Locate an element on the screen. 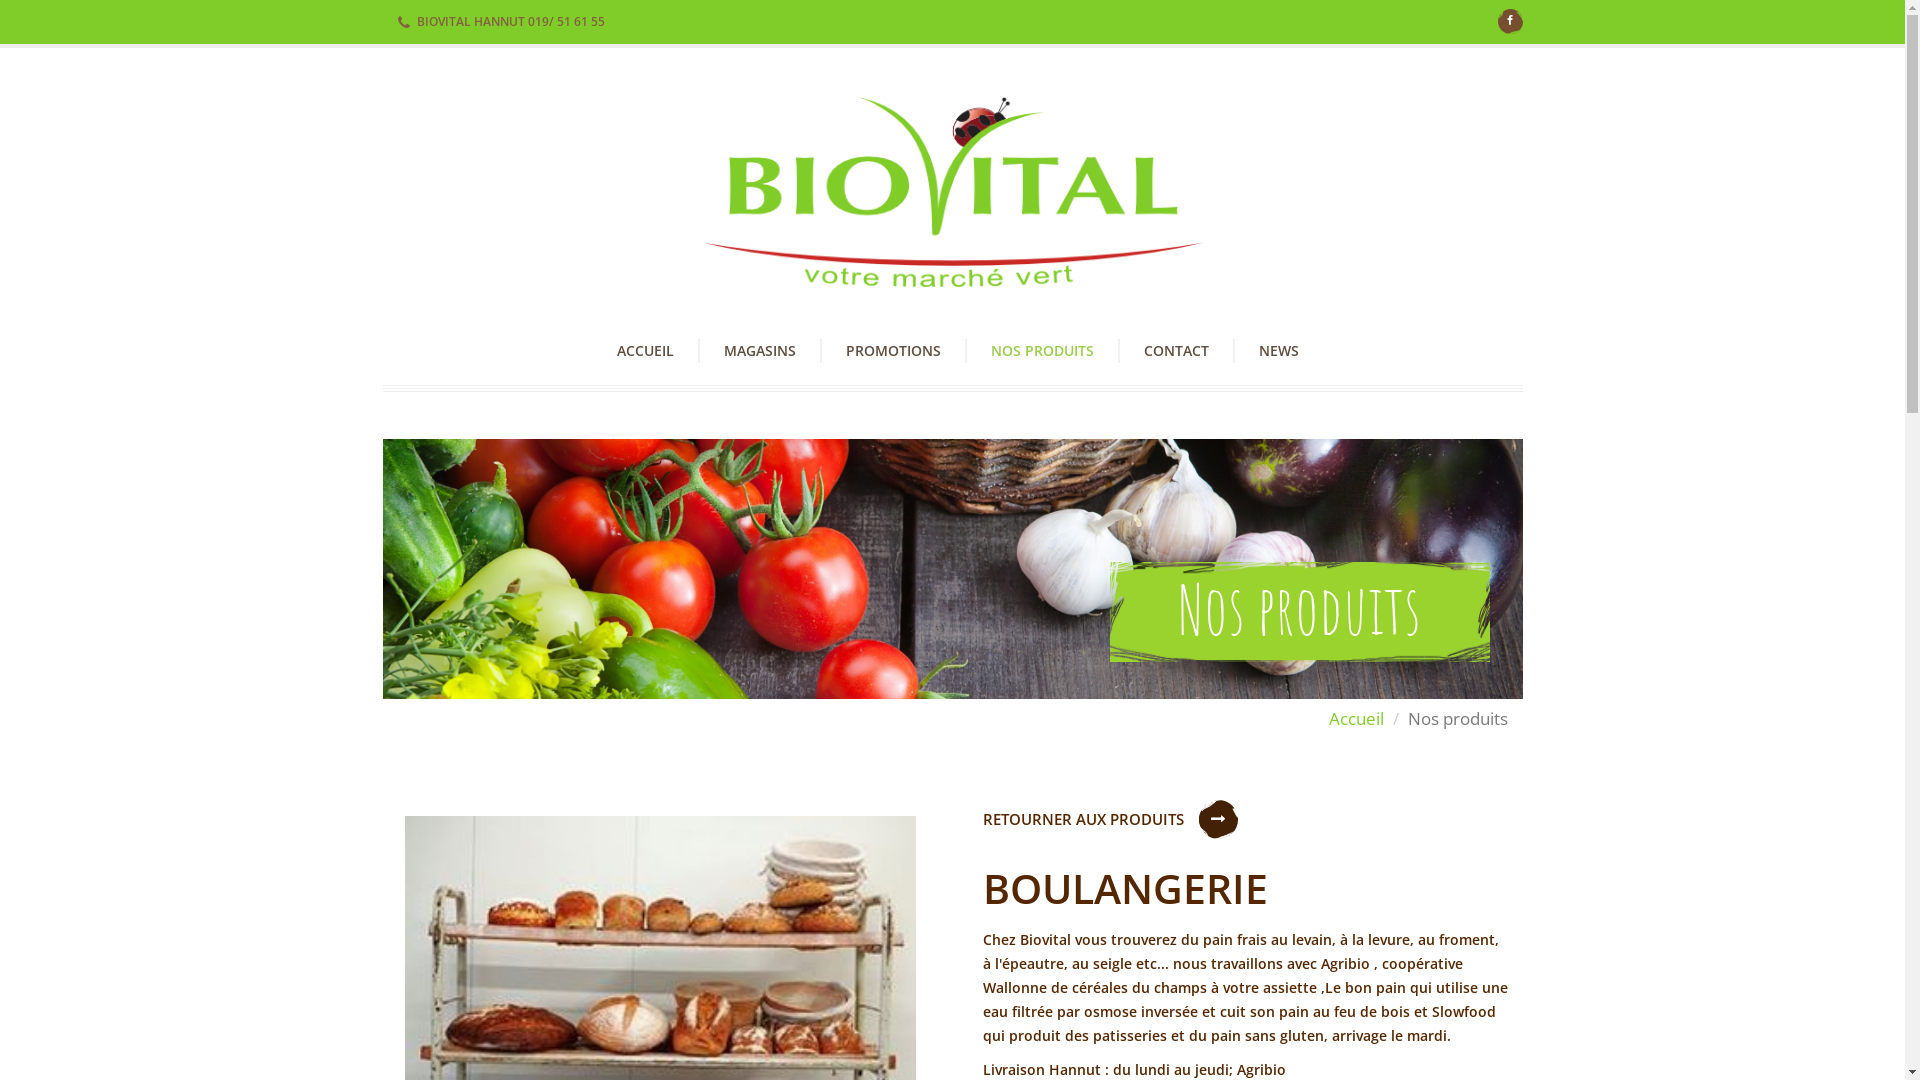 Image resolution: width=1920 pixels, height=1080 pixels. 019/ 51 61 55 is located at coordinates (566, 22).